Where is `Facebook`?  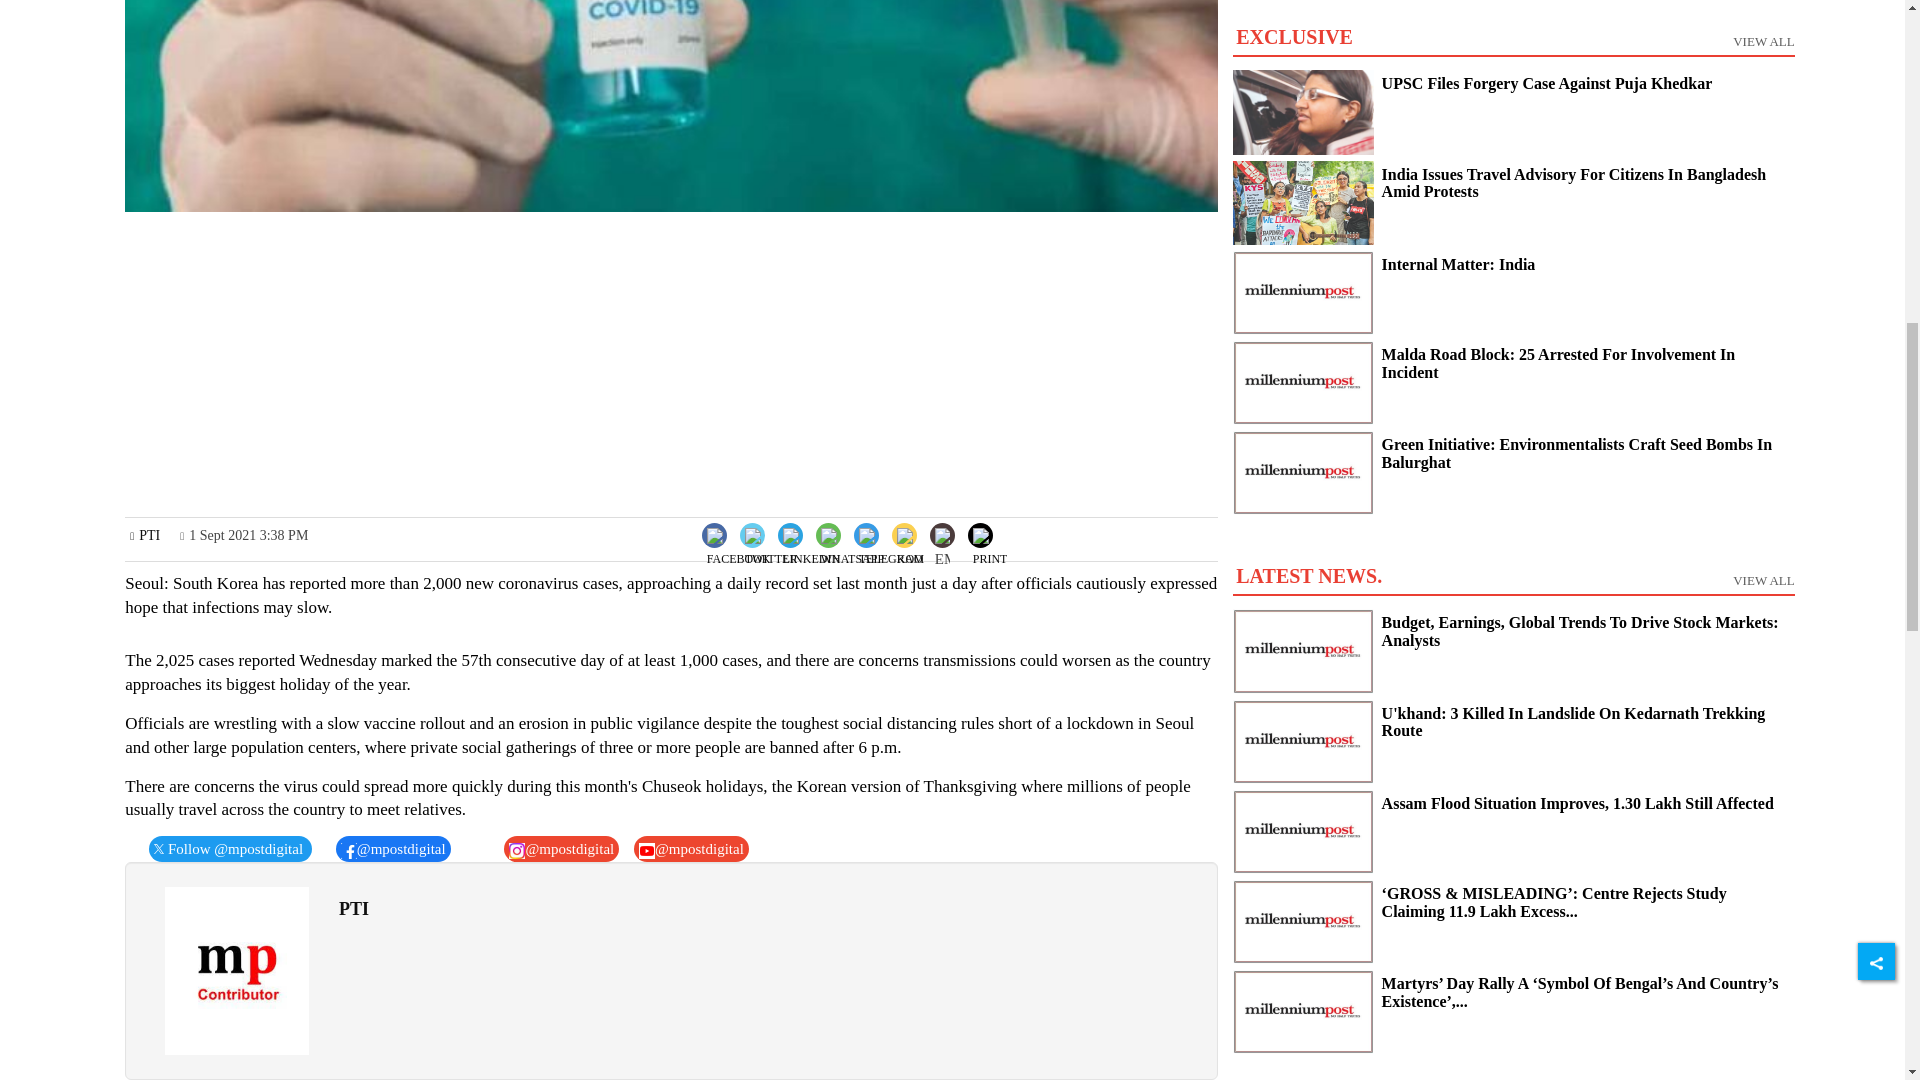 Facebook is located at coordinates (738, 533).